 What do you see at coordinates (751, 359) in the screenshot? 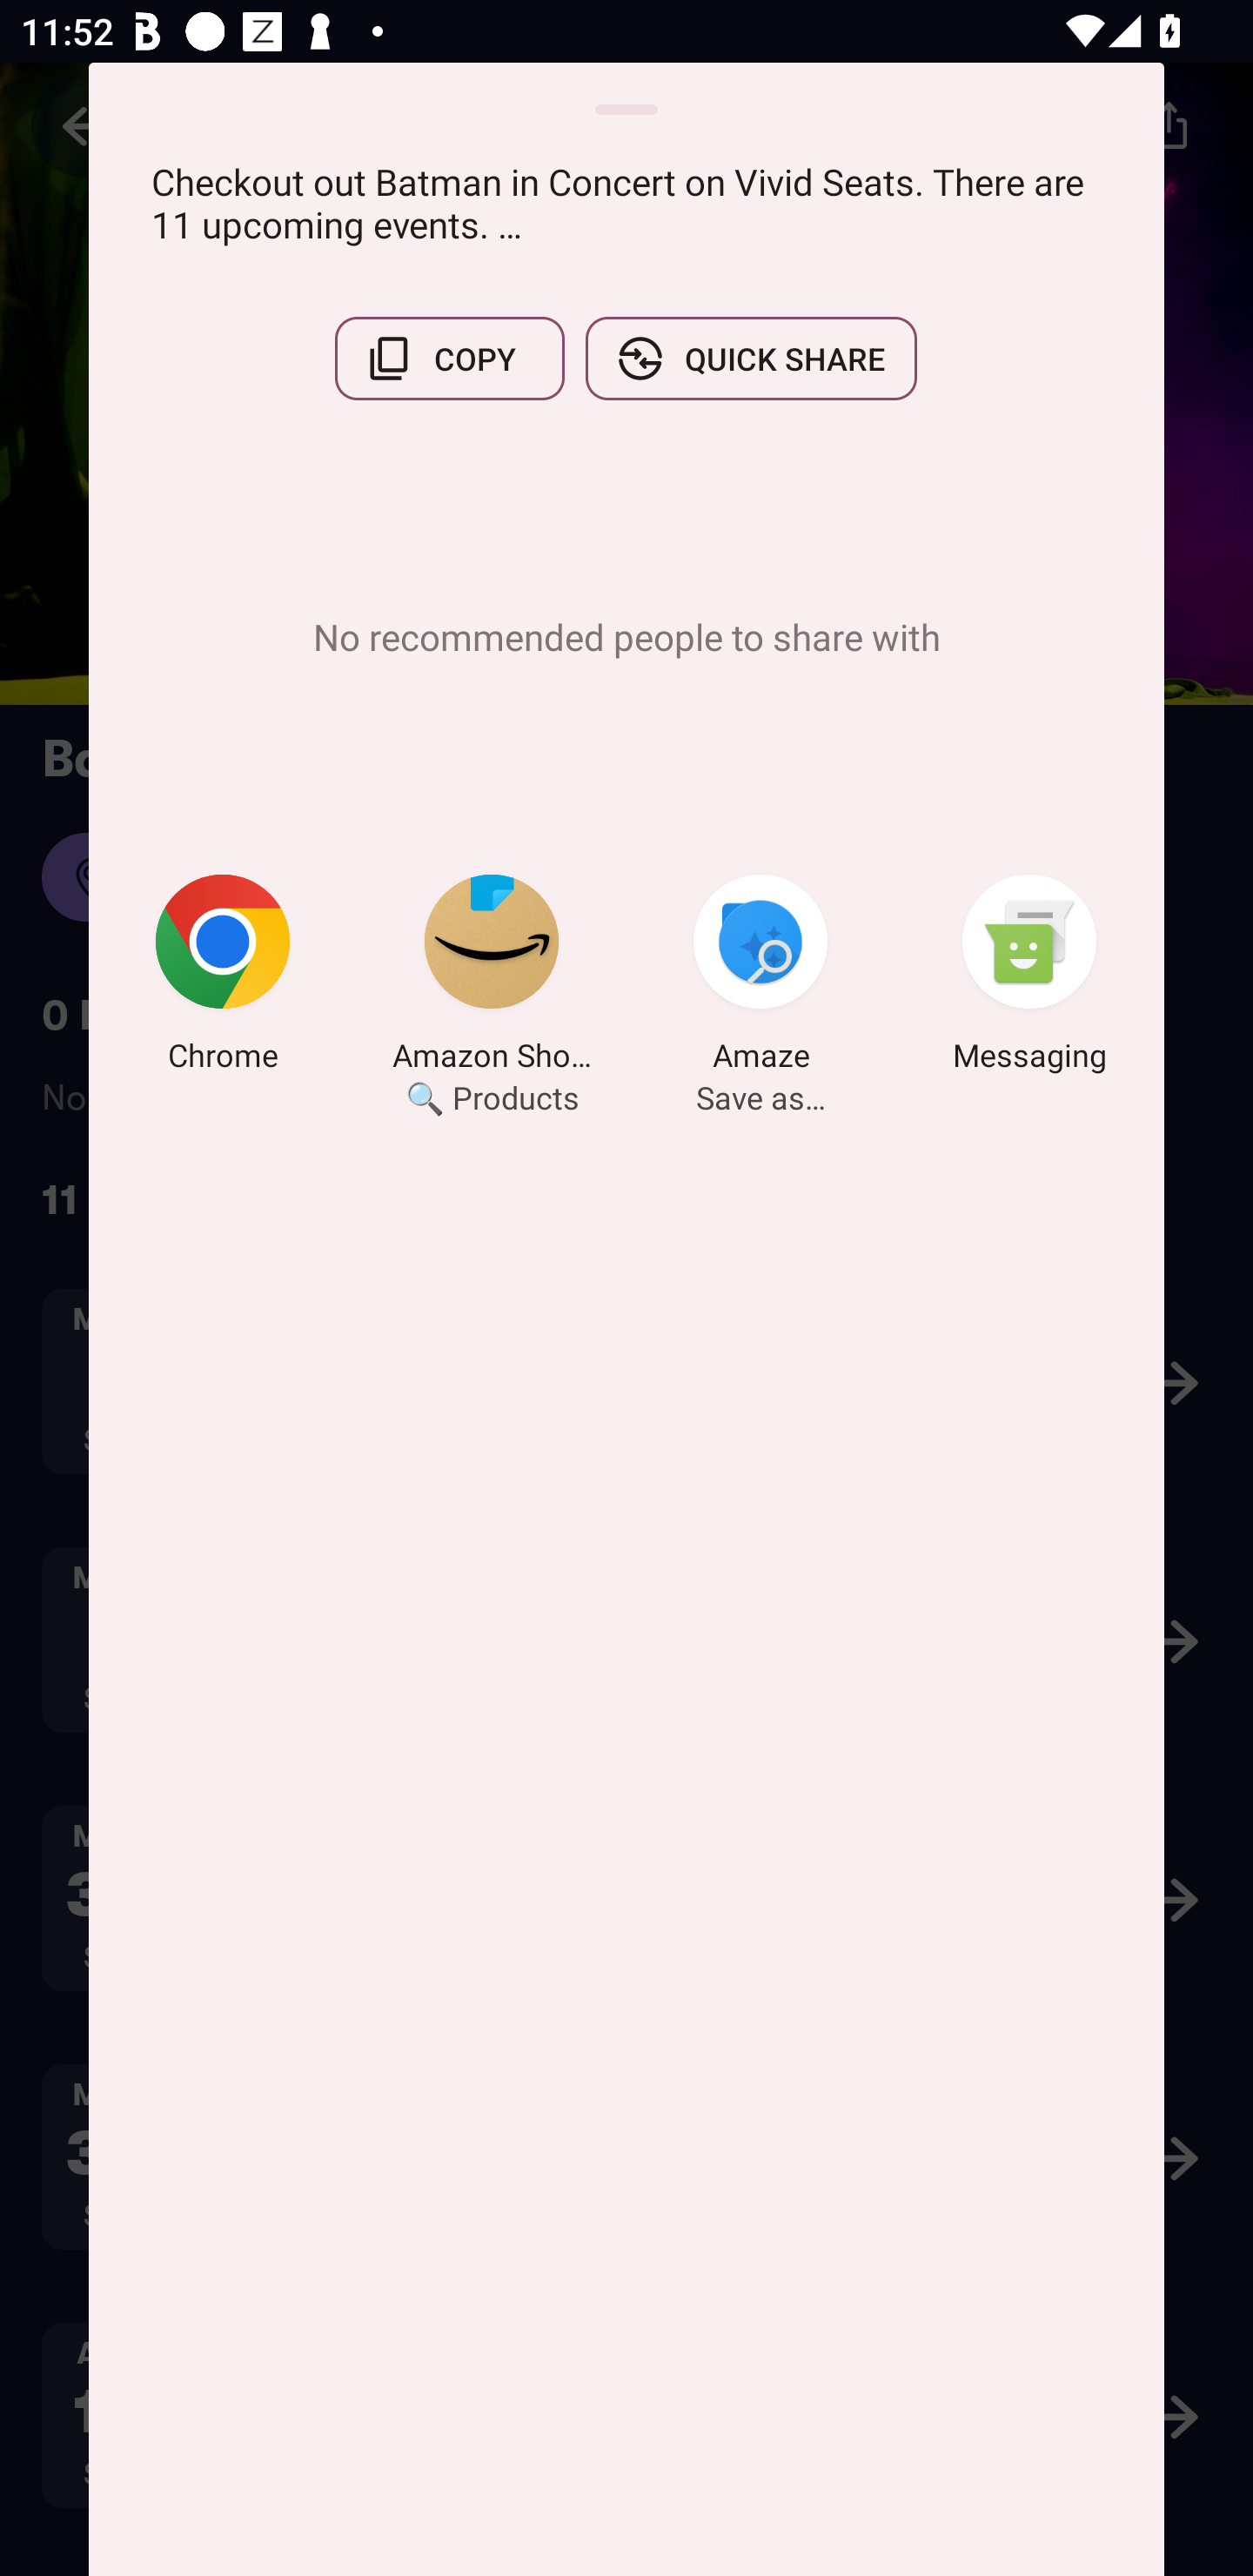
I see `QUICK SHARE` at bounding box center [751, 359].